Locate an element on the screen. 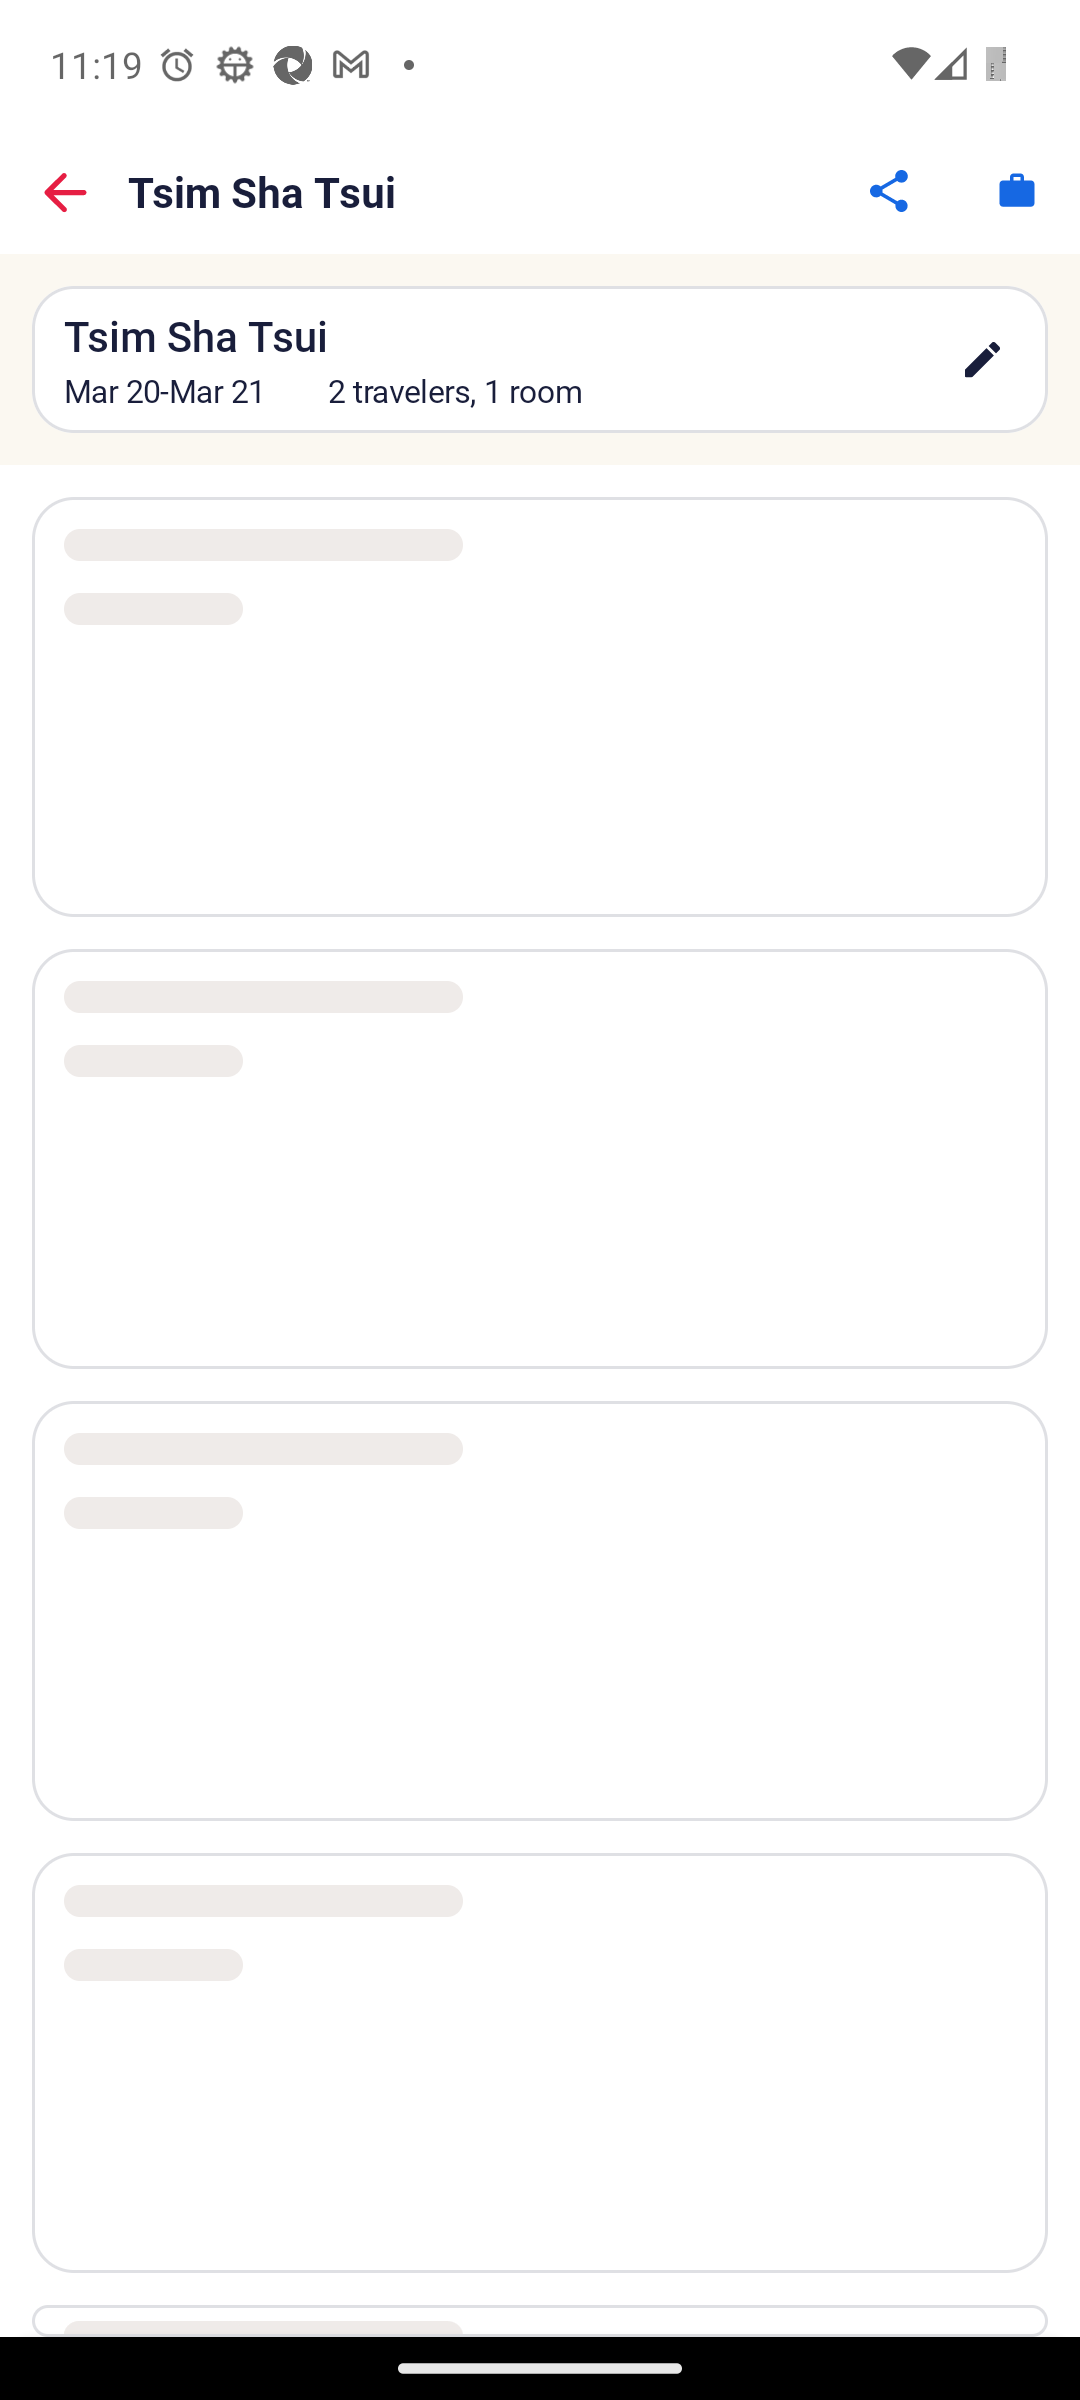  Trips. Button is located at coordinates (1016, 190).